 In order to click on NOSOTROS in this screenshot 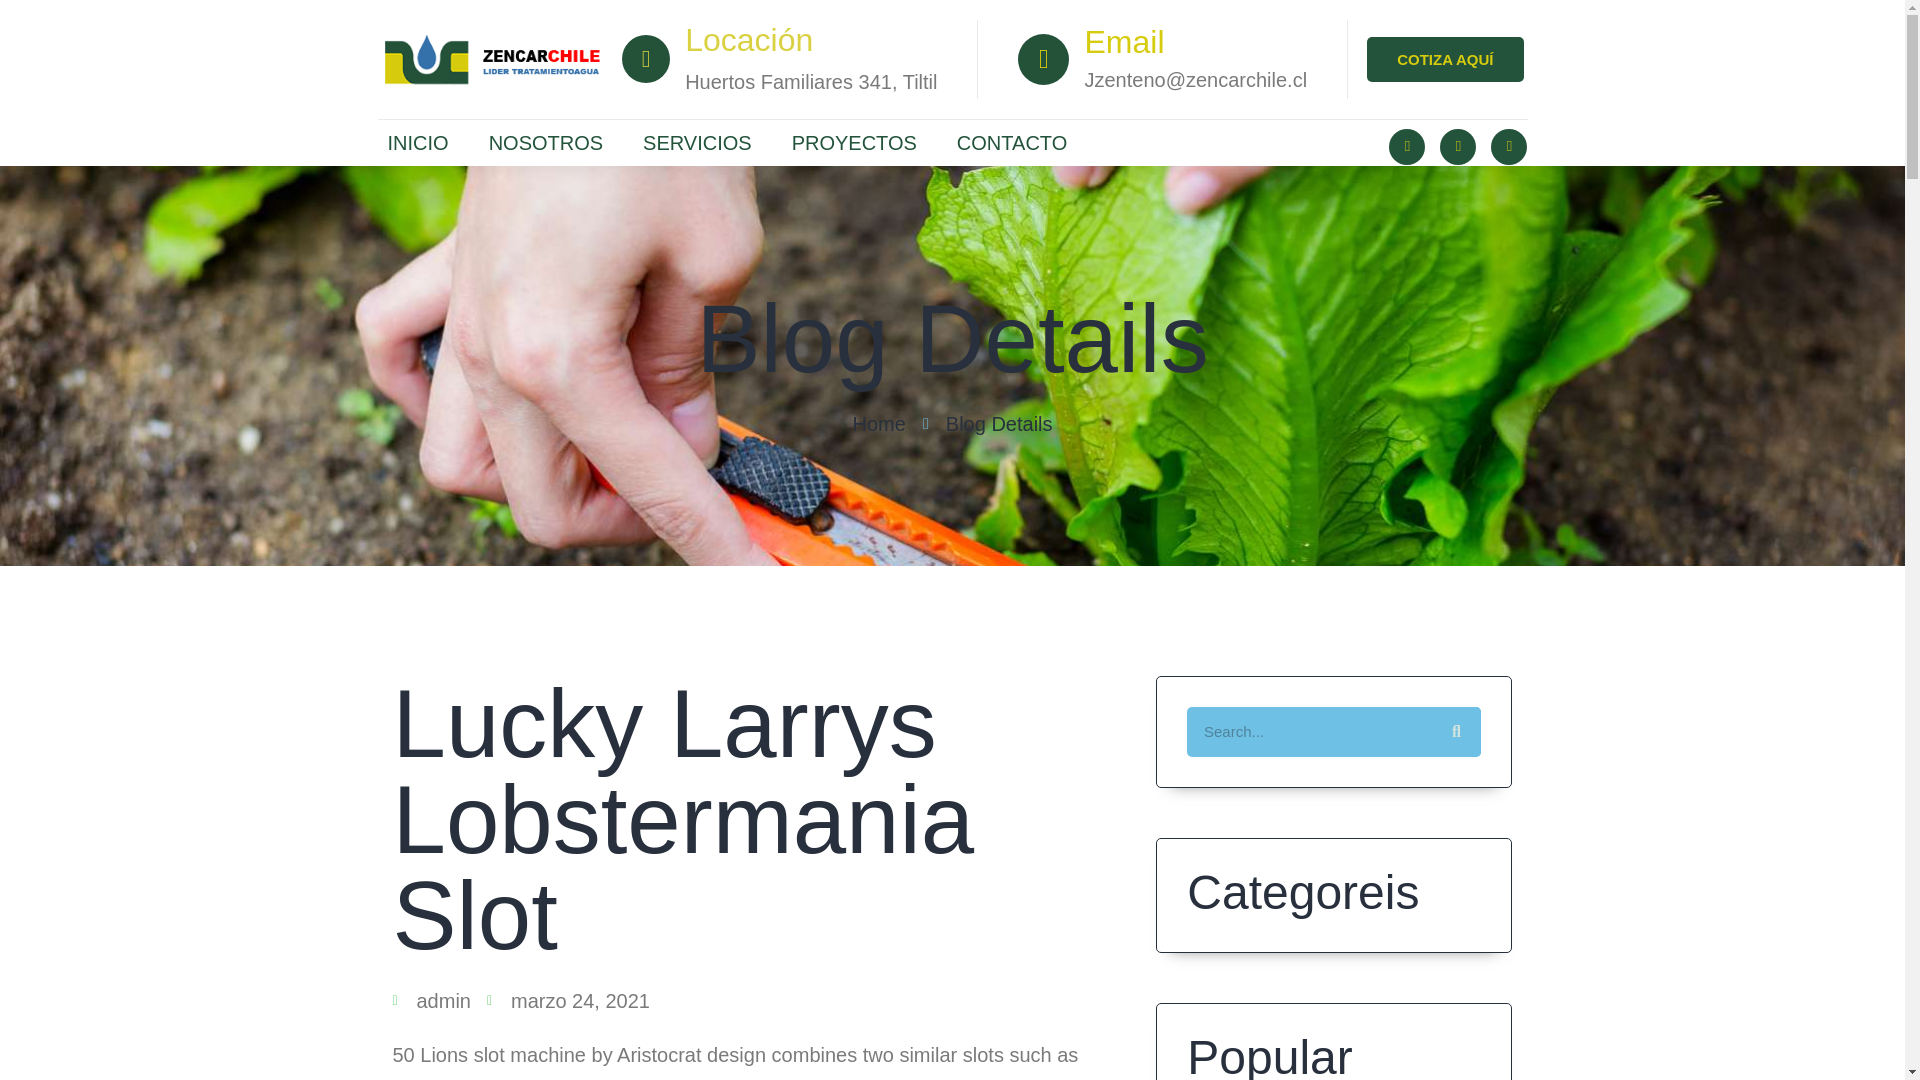, I will do `click(545, 142)`.